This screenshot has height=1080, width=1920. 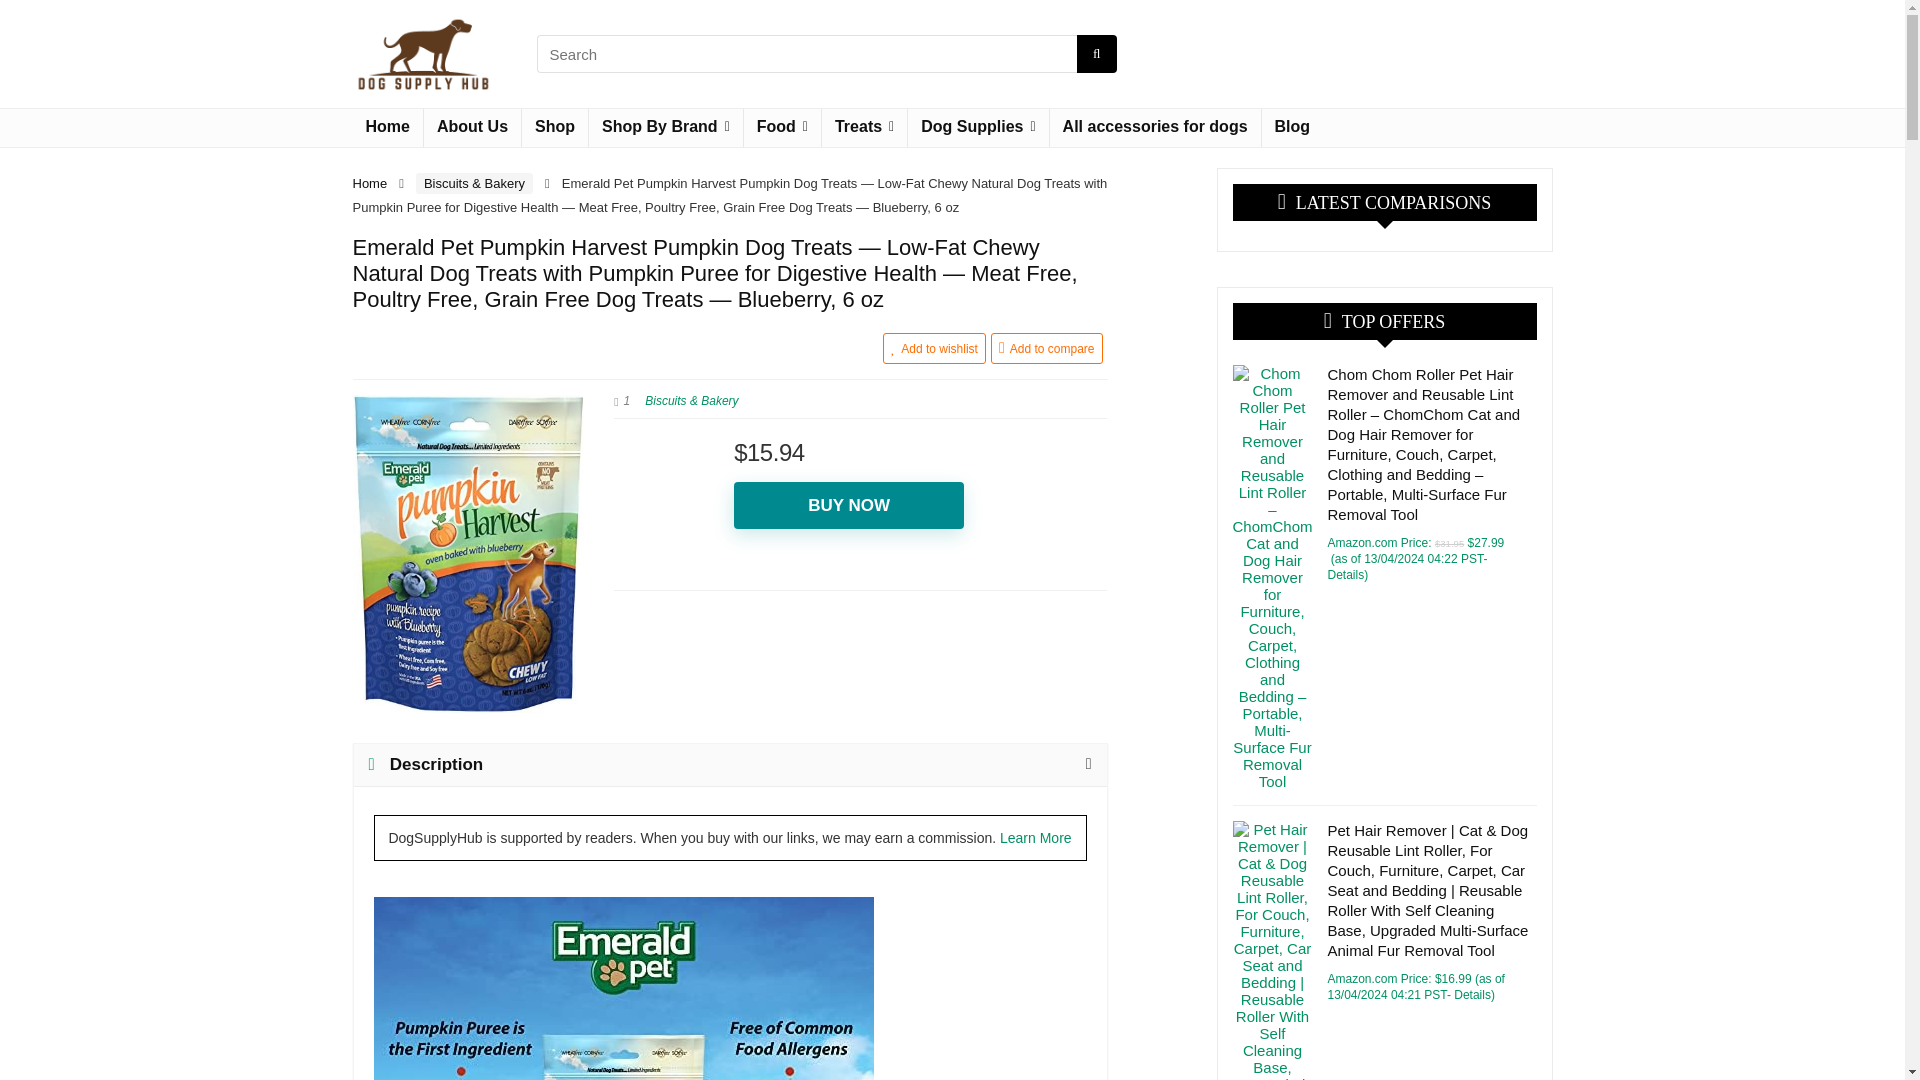 What do you see at coordinates (864, 128) in the screenshot?
I see `Treats` at bounding box center [864, 128].